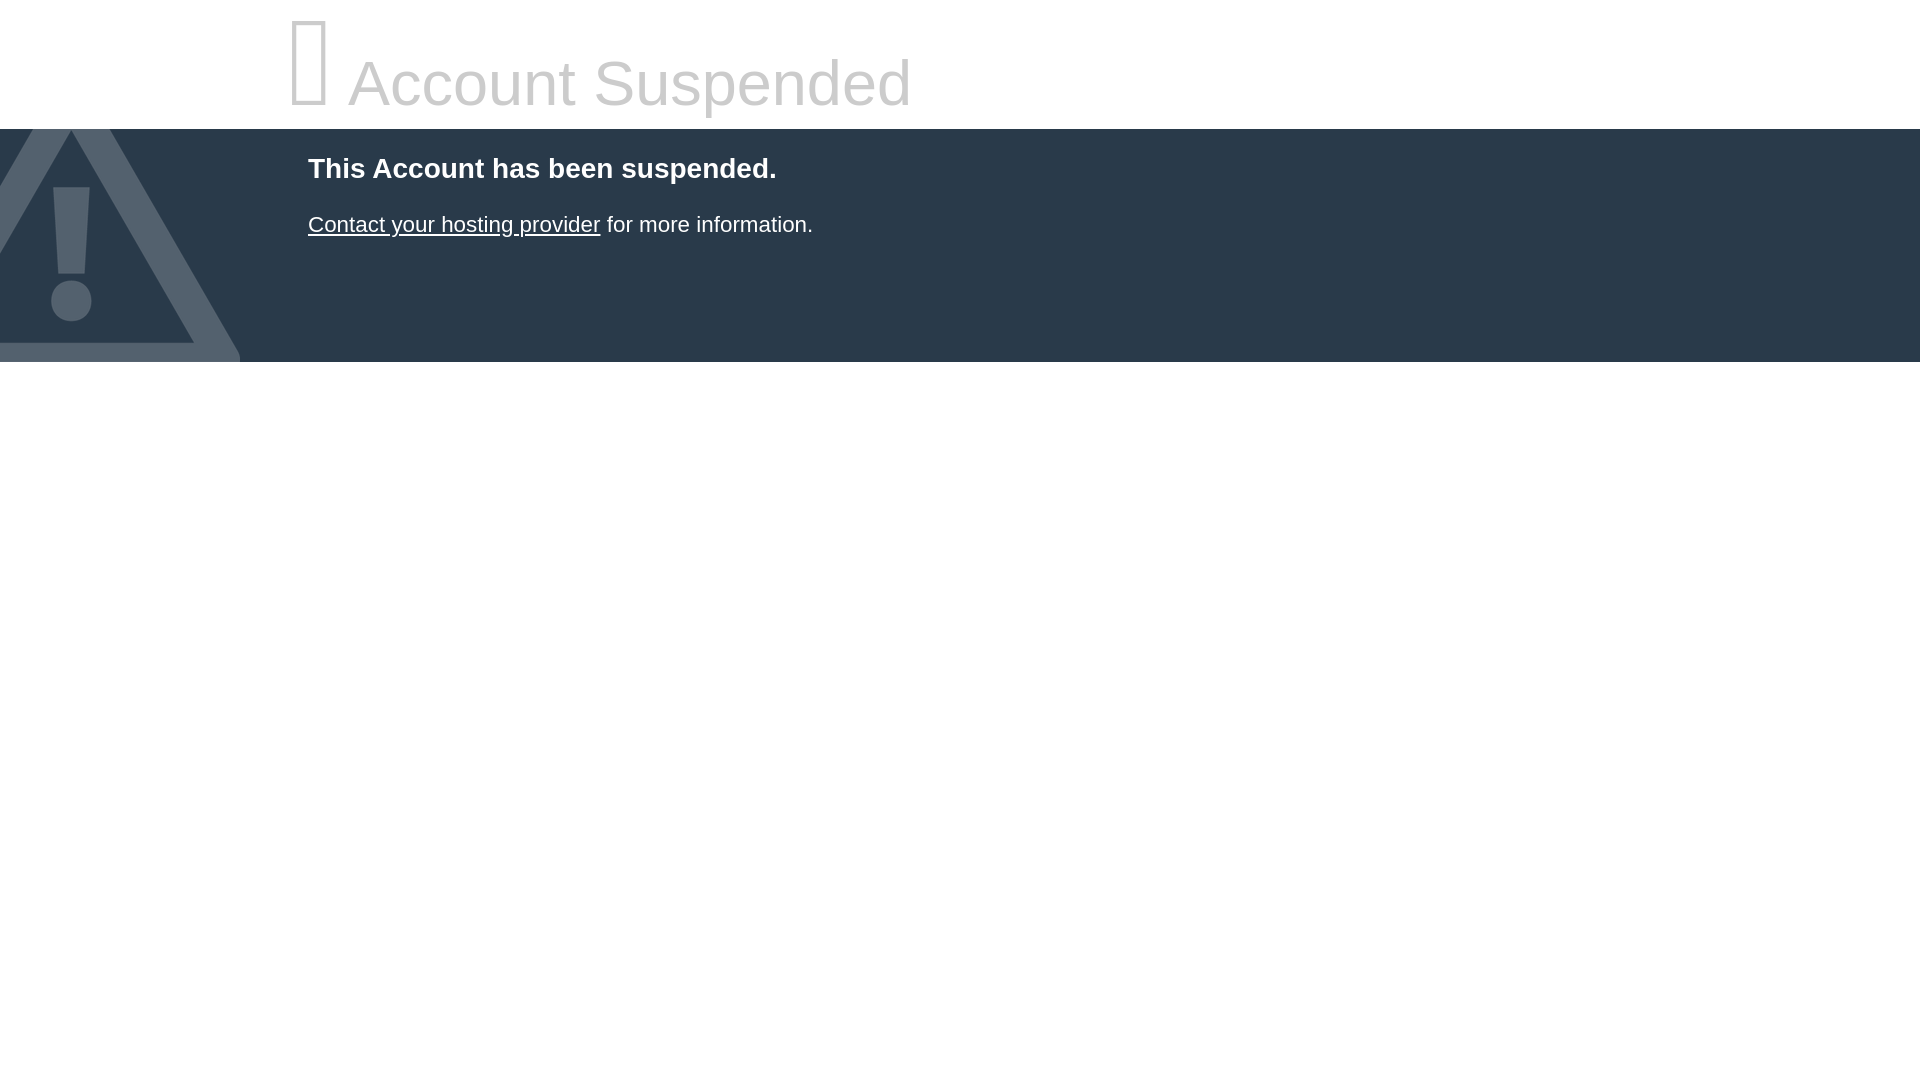 This screenshot has height=1080, width=1920. Describe the element at coordinates (453, 224) in the screenshot. I see `Contact your hosting provider` at that location.